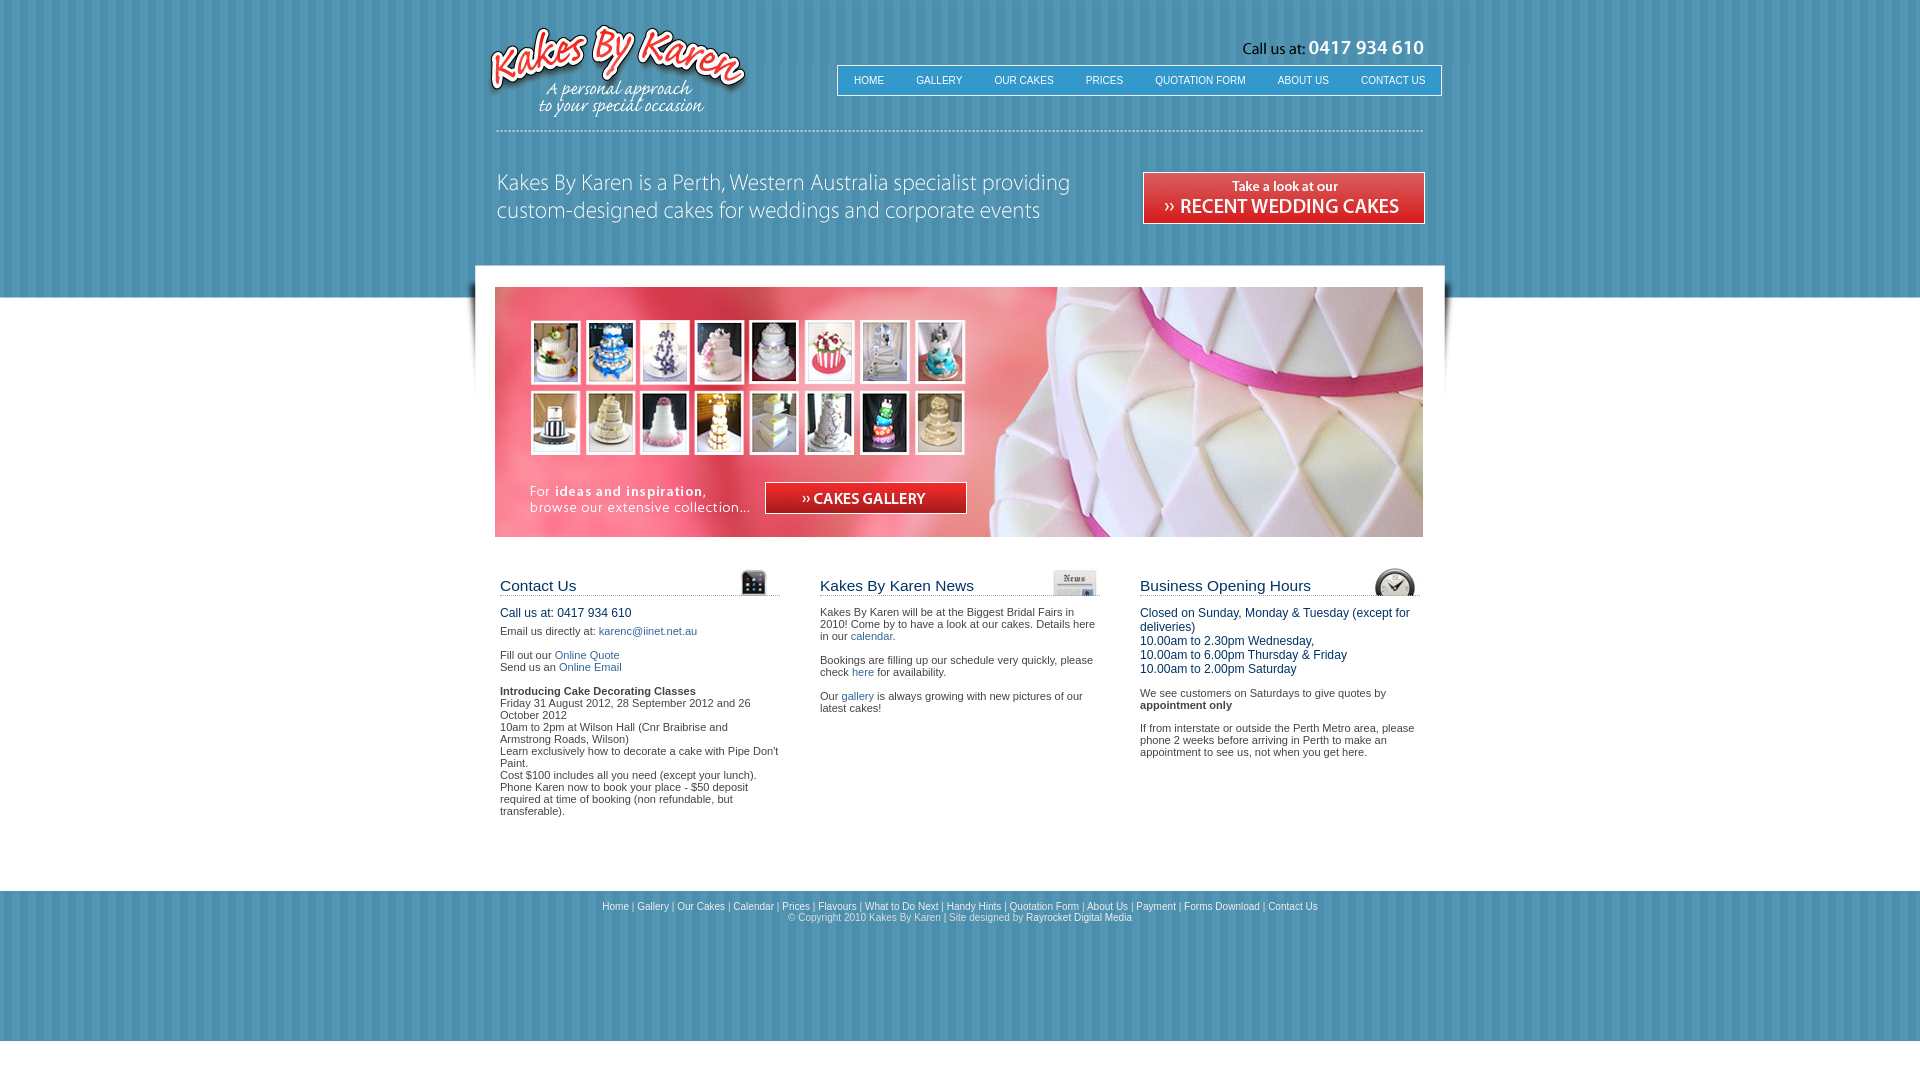 The height and width of the screenshot is (1080, 1920). What do you see at coordinates (1079, 918) in the screenshot?
I see `Rayrocket Digital Media` at bounding box center [1079, 918].